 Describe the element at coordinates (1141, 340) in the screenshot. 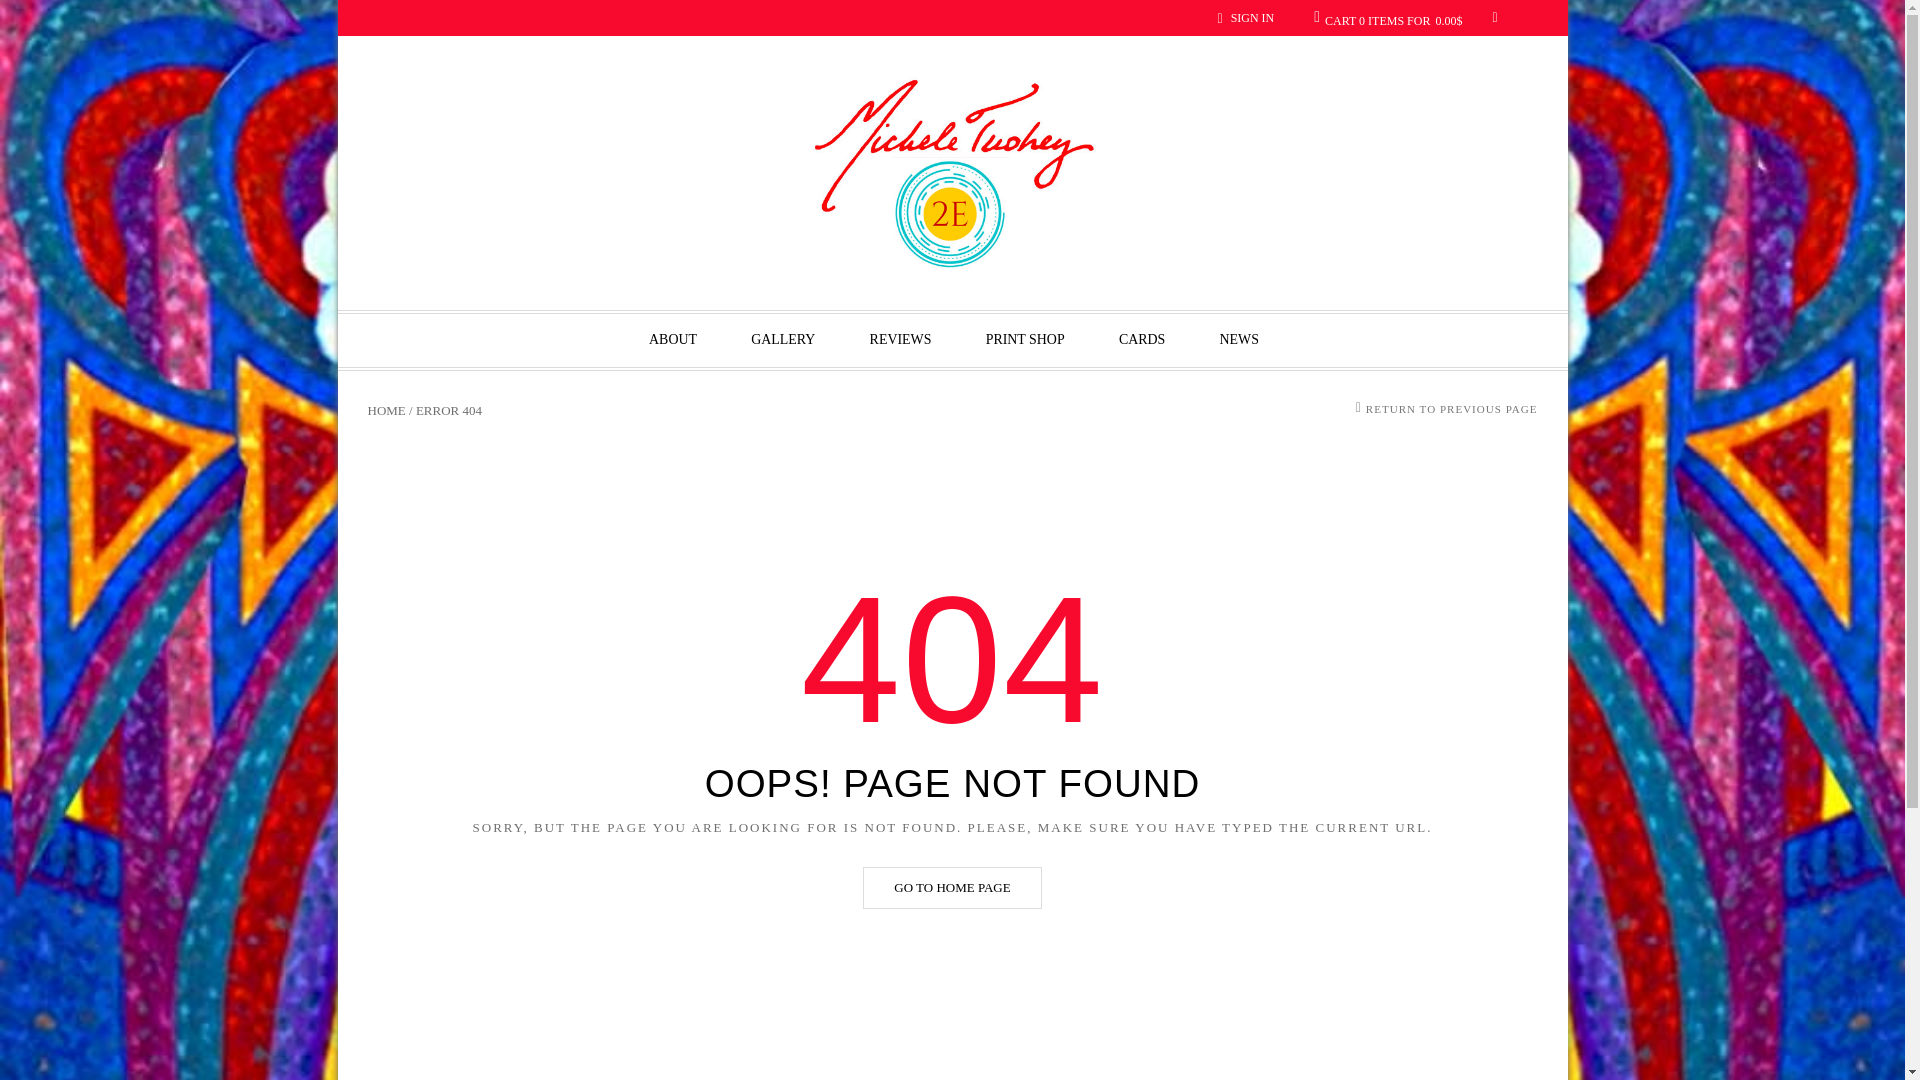

I see `CARDS` at that location.